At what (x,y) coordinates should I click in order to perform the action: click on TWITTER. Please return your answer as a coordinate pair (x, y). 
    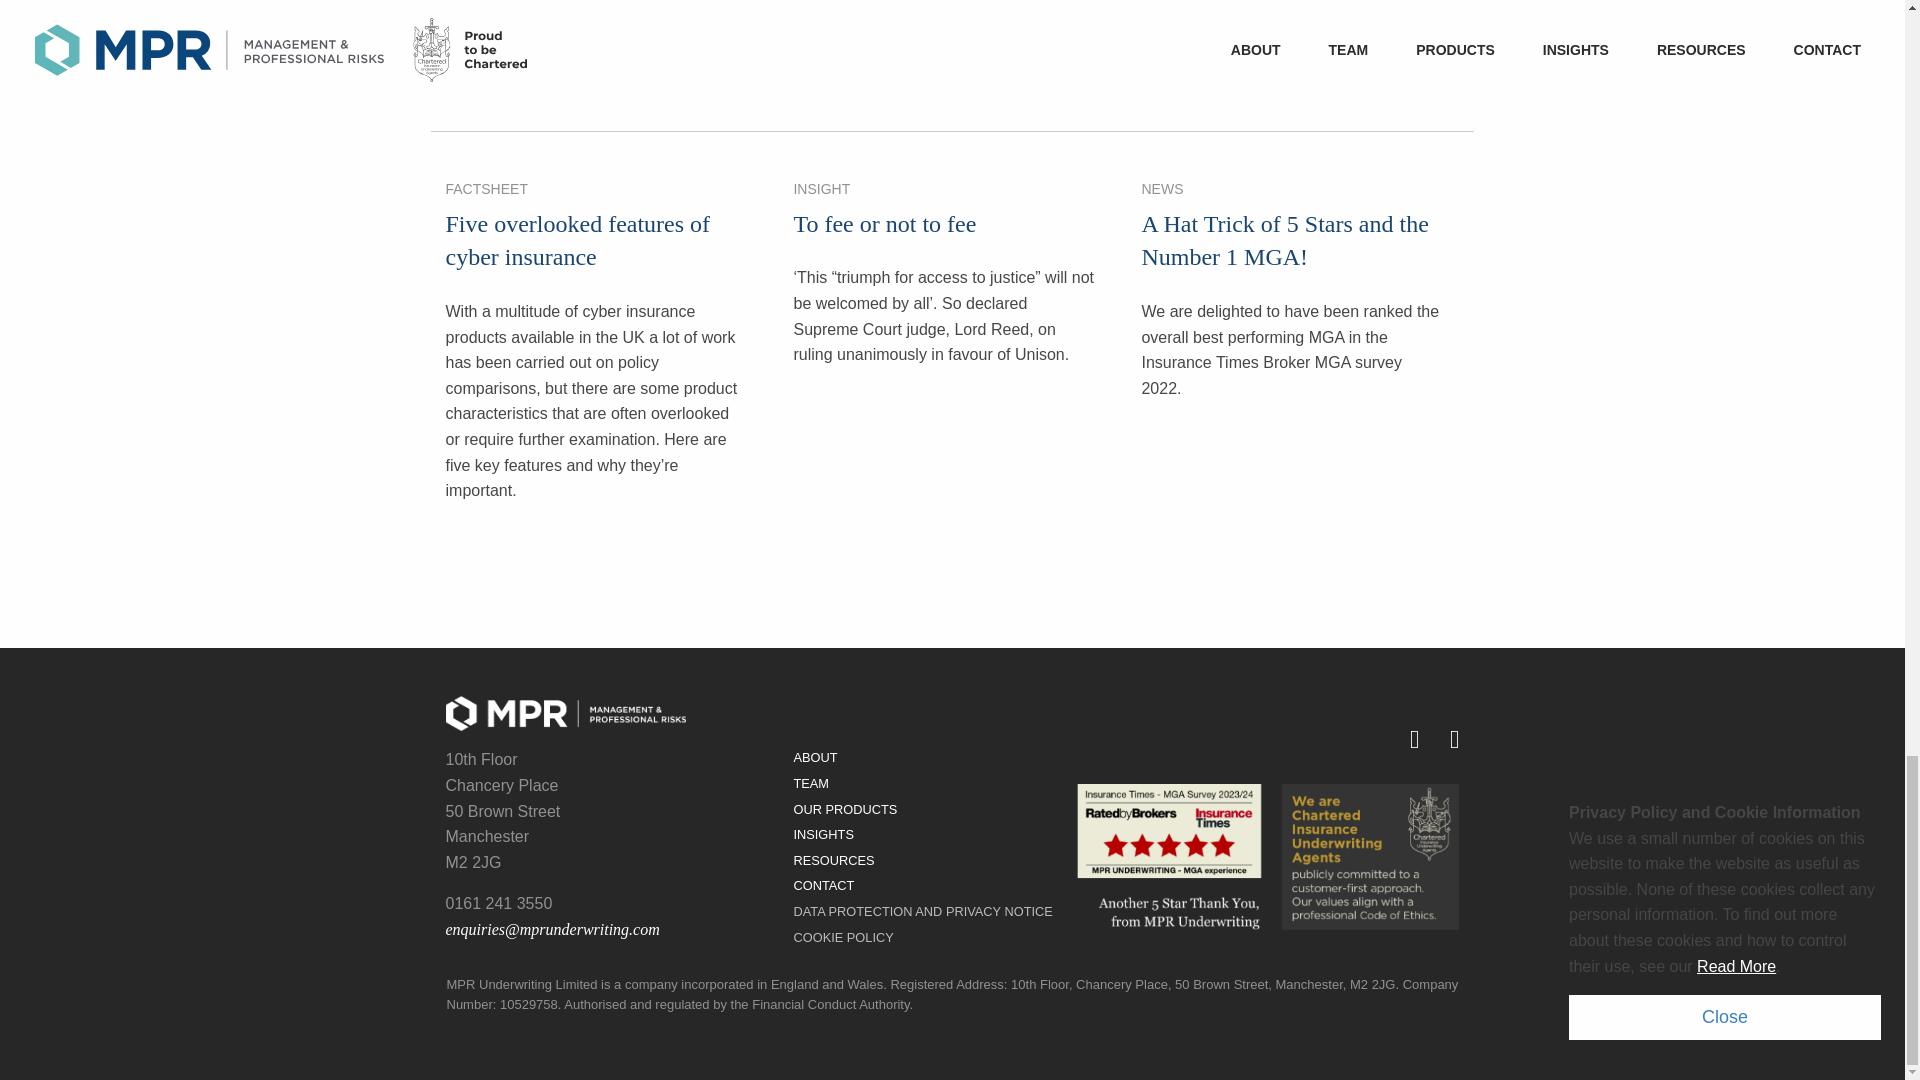
    Looking at the image, I should click on (1398, 740).